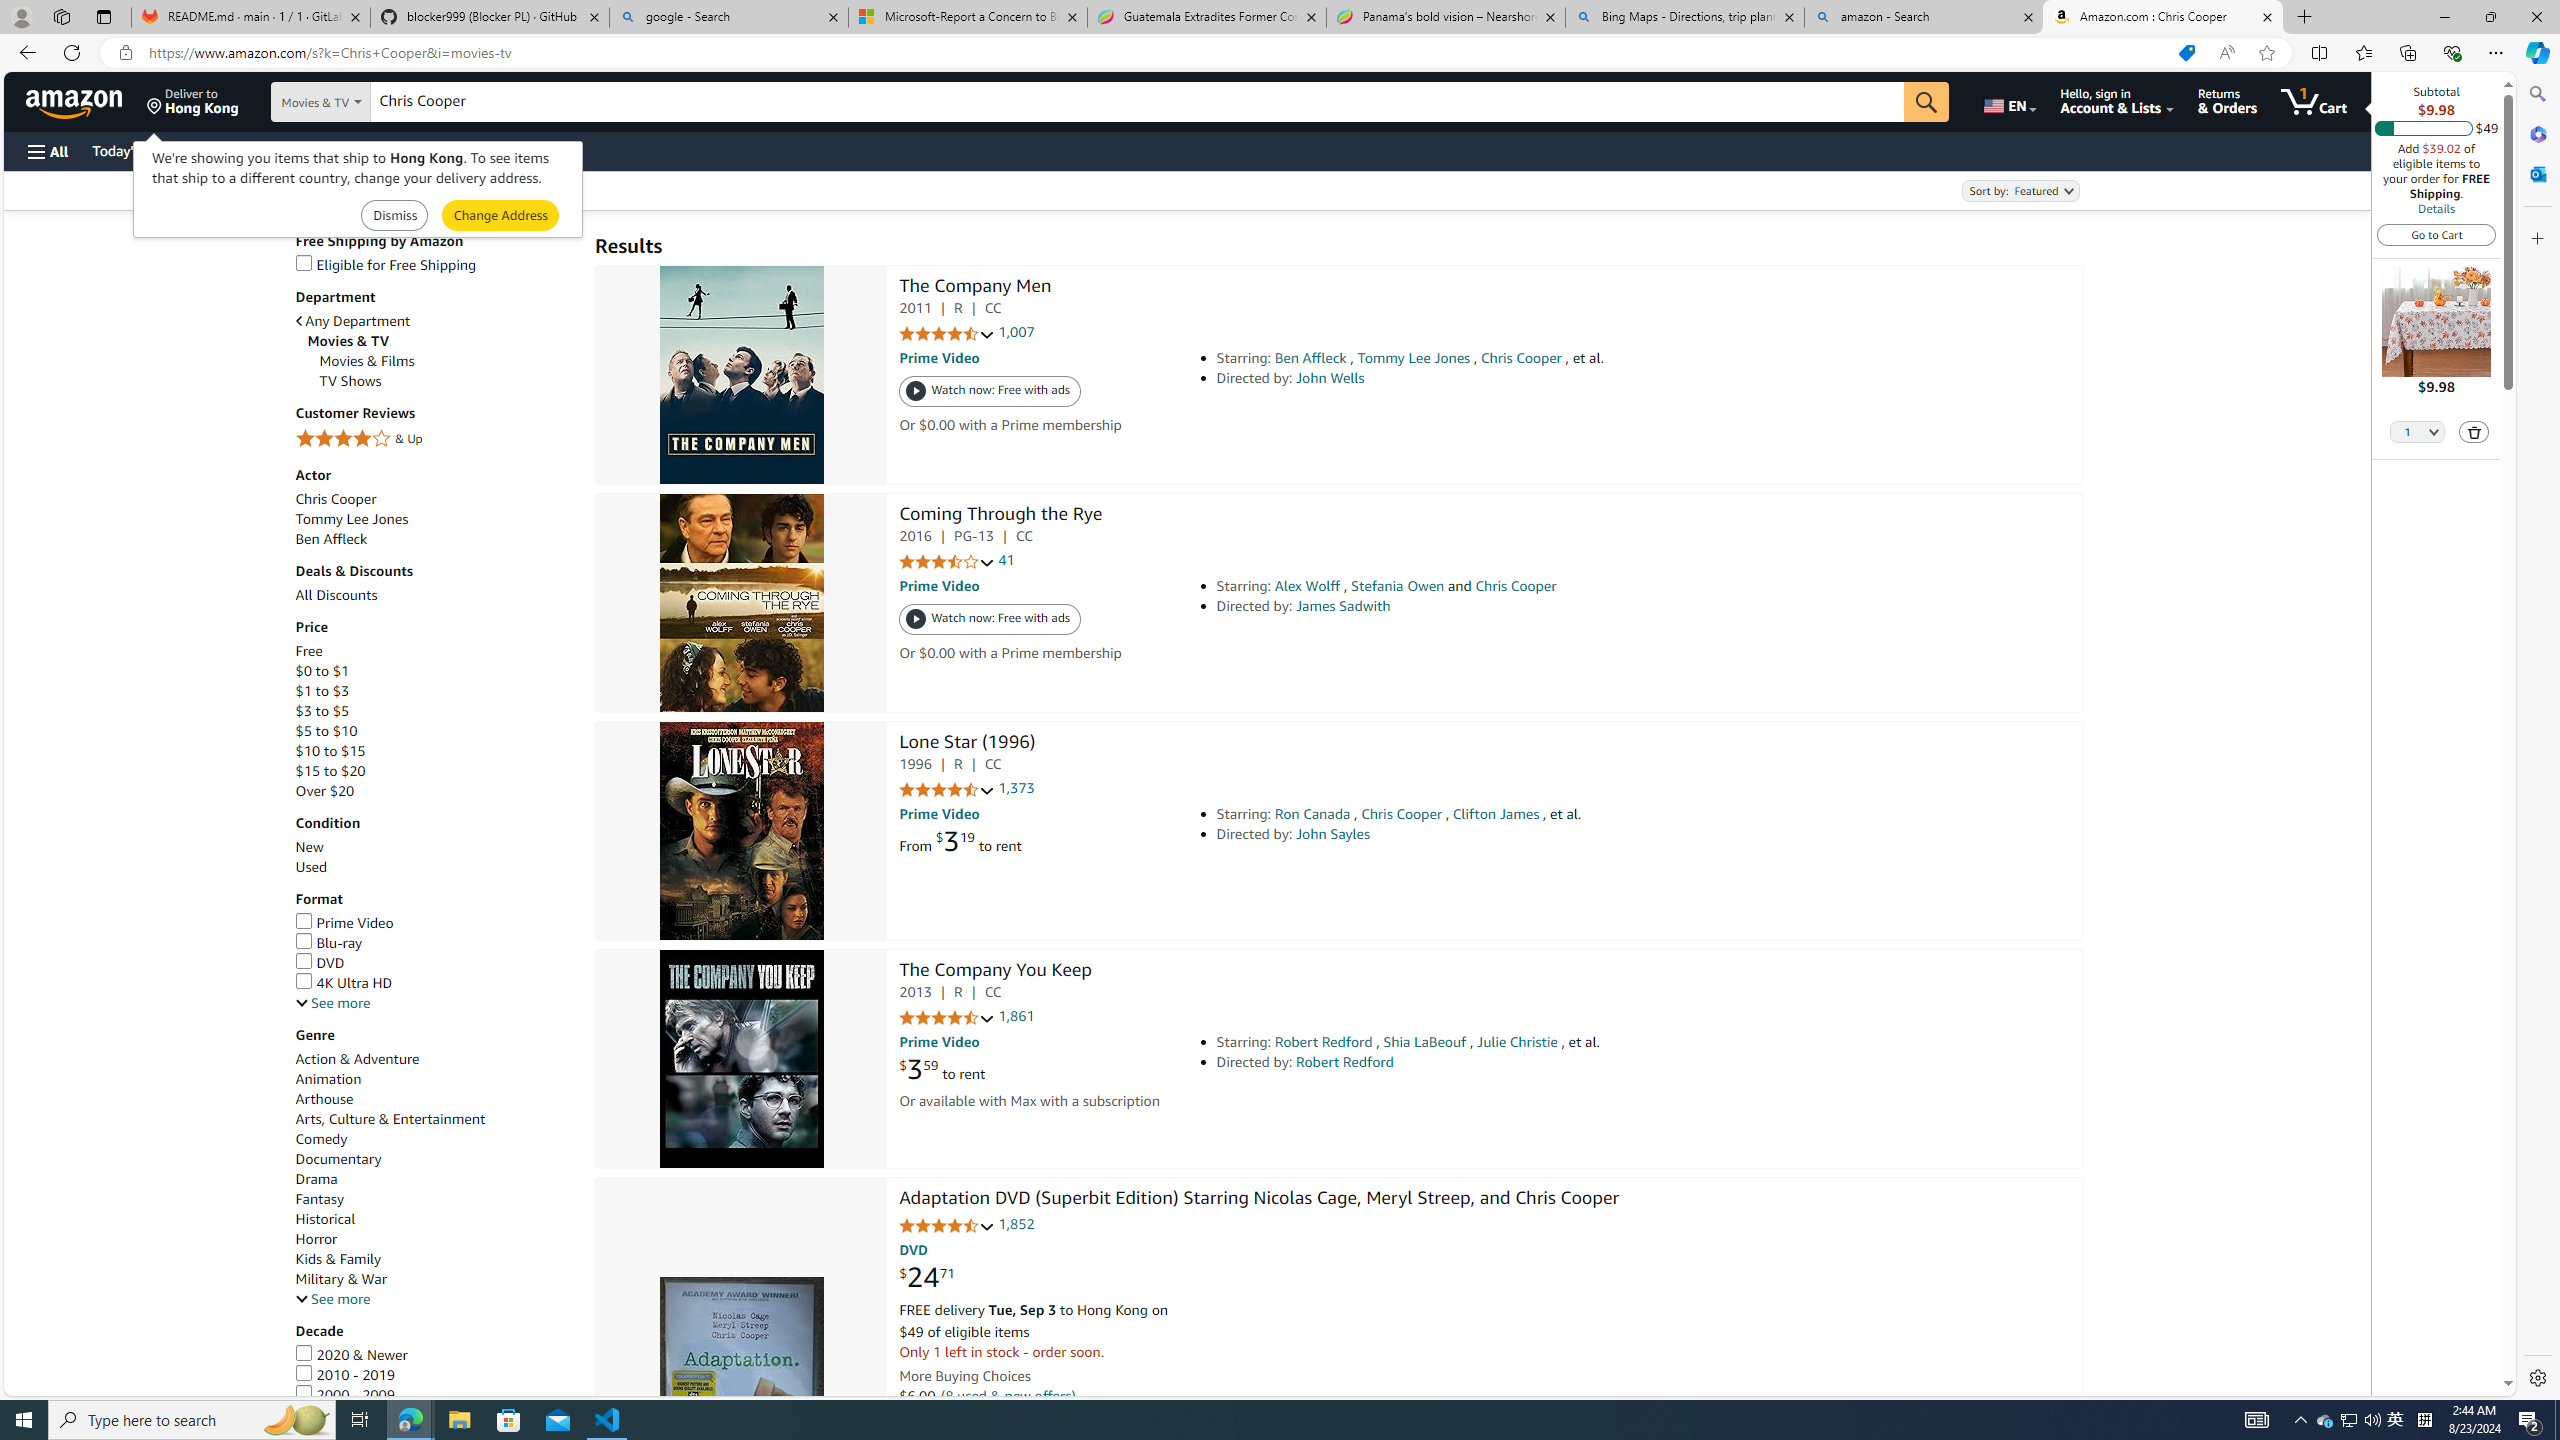 This screenshot has width=2560, height=1440. Describe the element at coordinates (1330, 378) in the screenshot. I see `John Wells` at that location.